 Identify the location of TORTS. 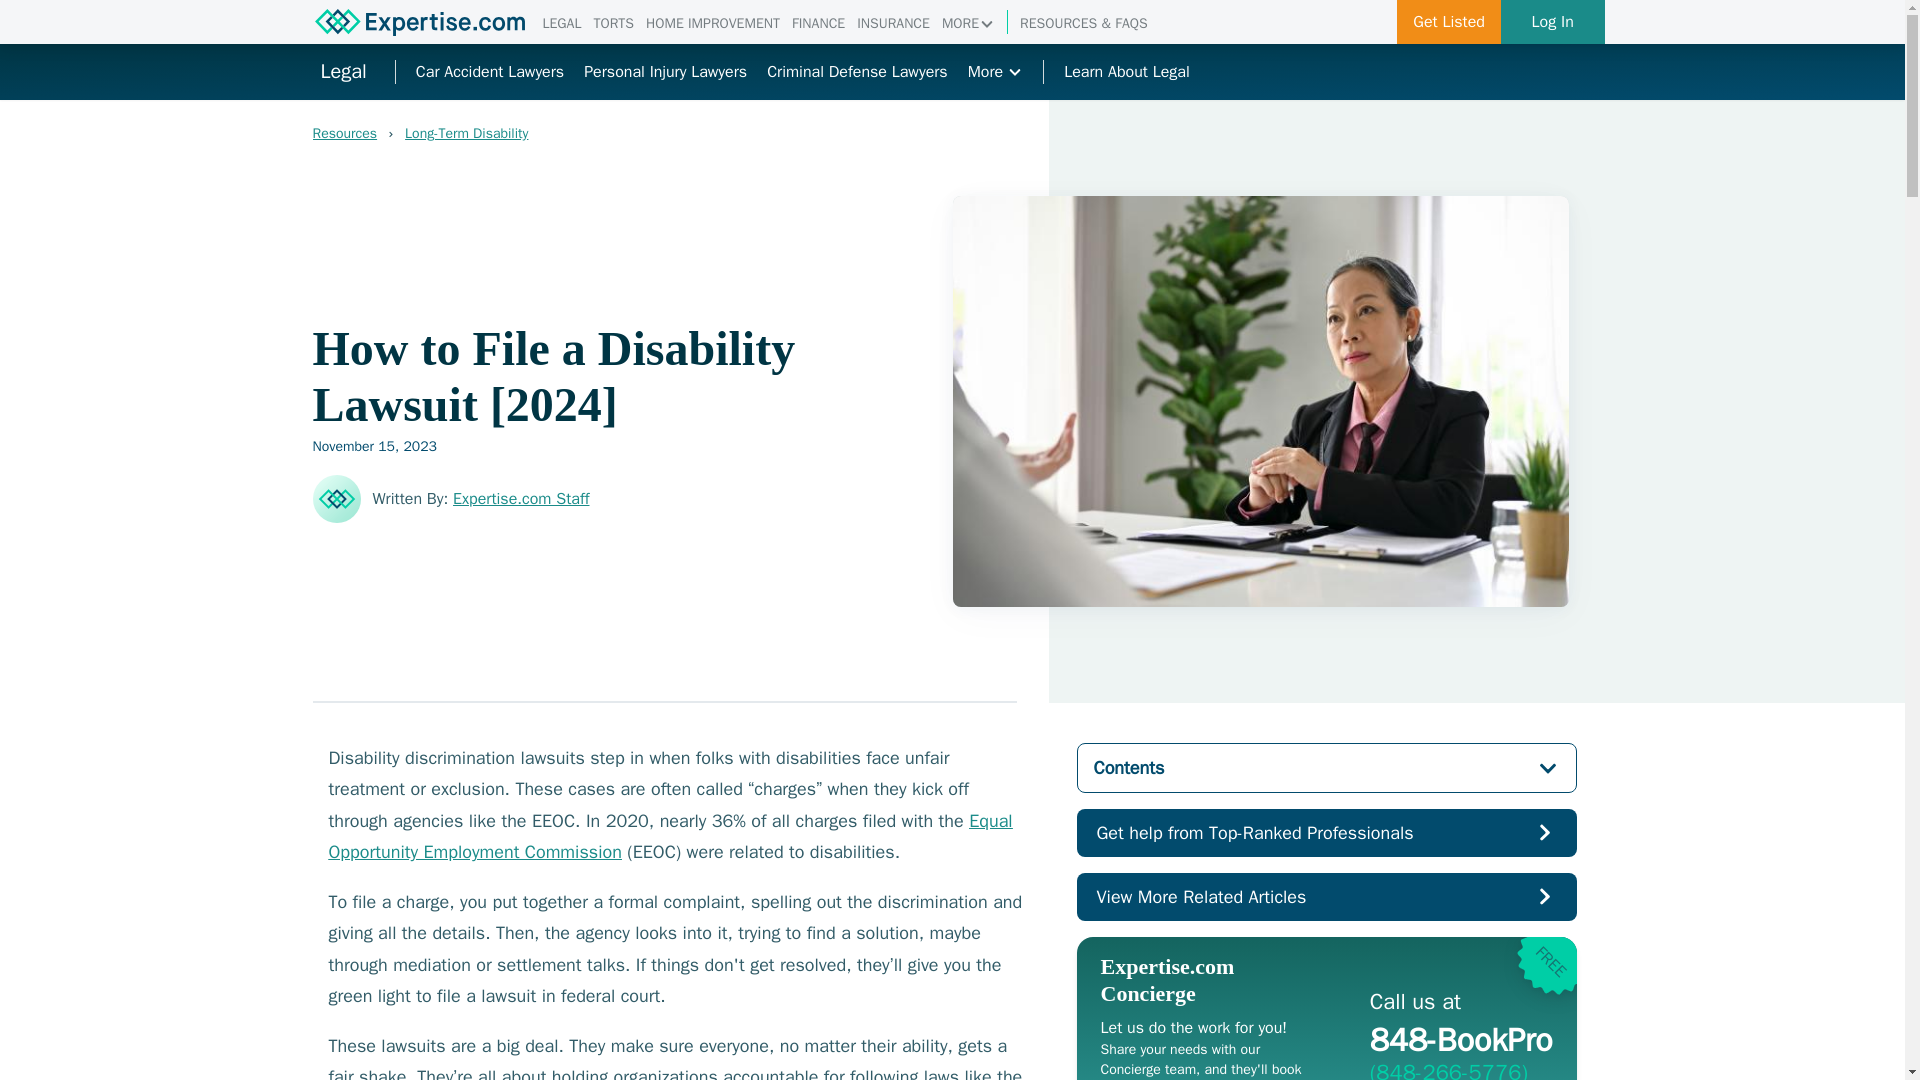
(613, 24).